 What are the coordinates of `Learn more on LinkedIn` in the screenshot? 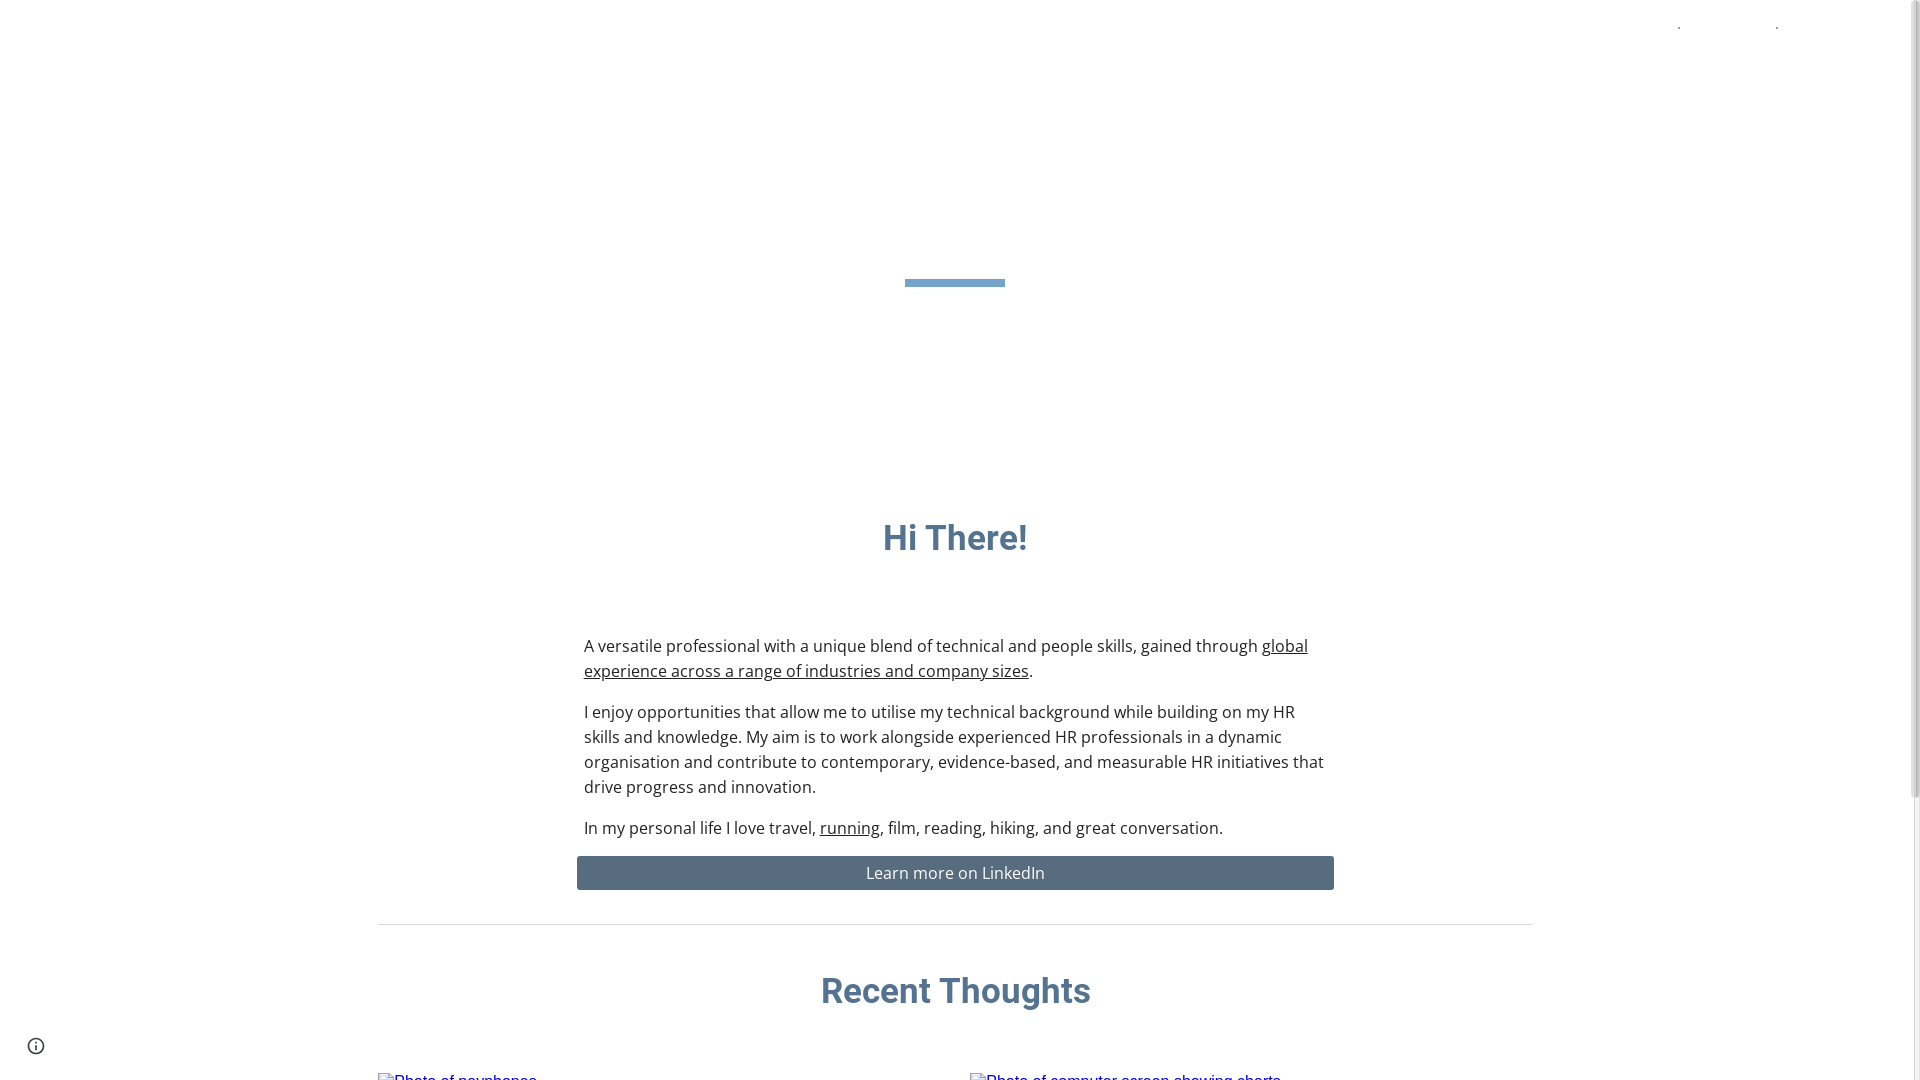 It's located at (956, 873).